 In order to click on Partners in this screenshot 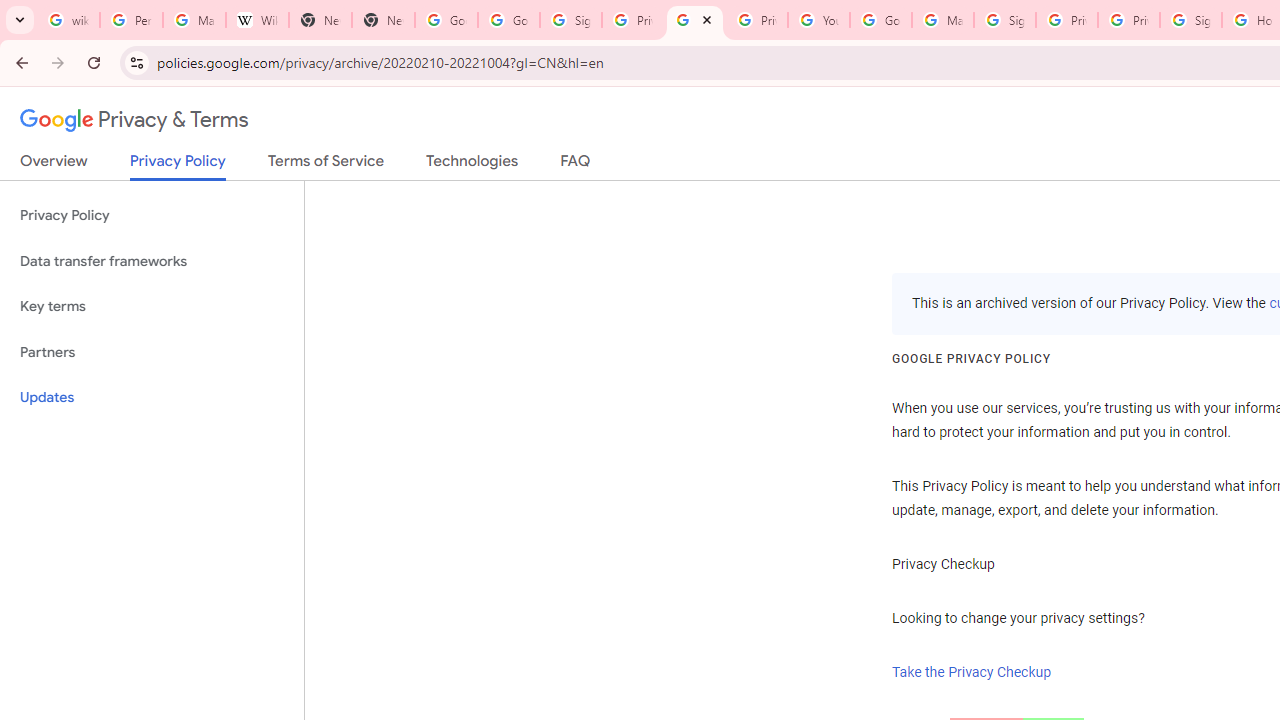, I will do `click(152, 352)`.